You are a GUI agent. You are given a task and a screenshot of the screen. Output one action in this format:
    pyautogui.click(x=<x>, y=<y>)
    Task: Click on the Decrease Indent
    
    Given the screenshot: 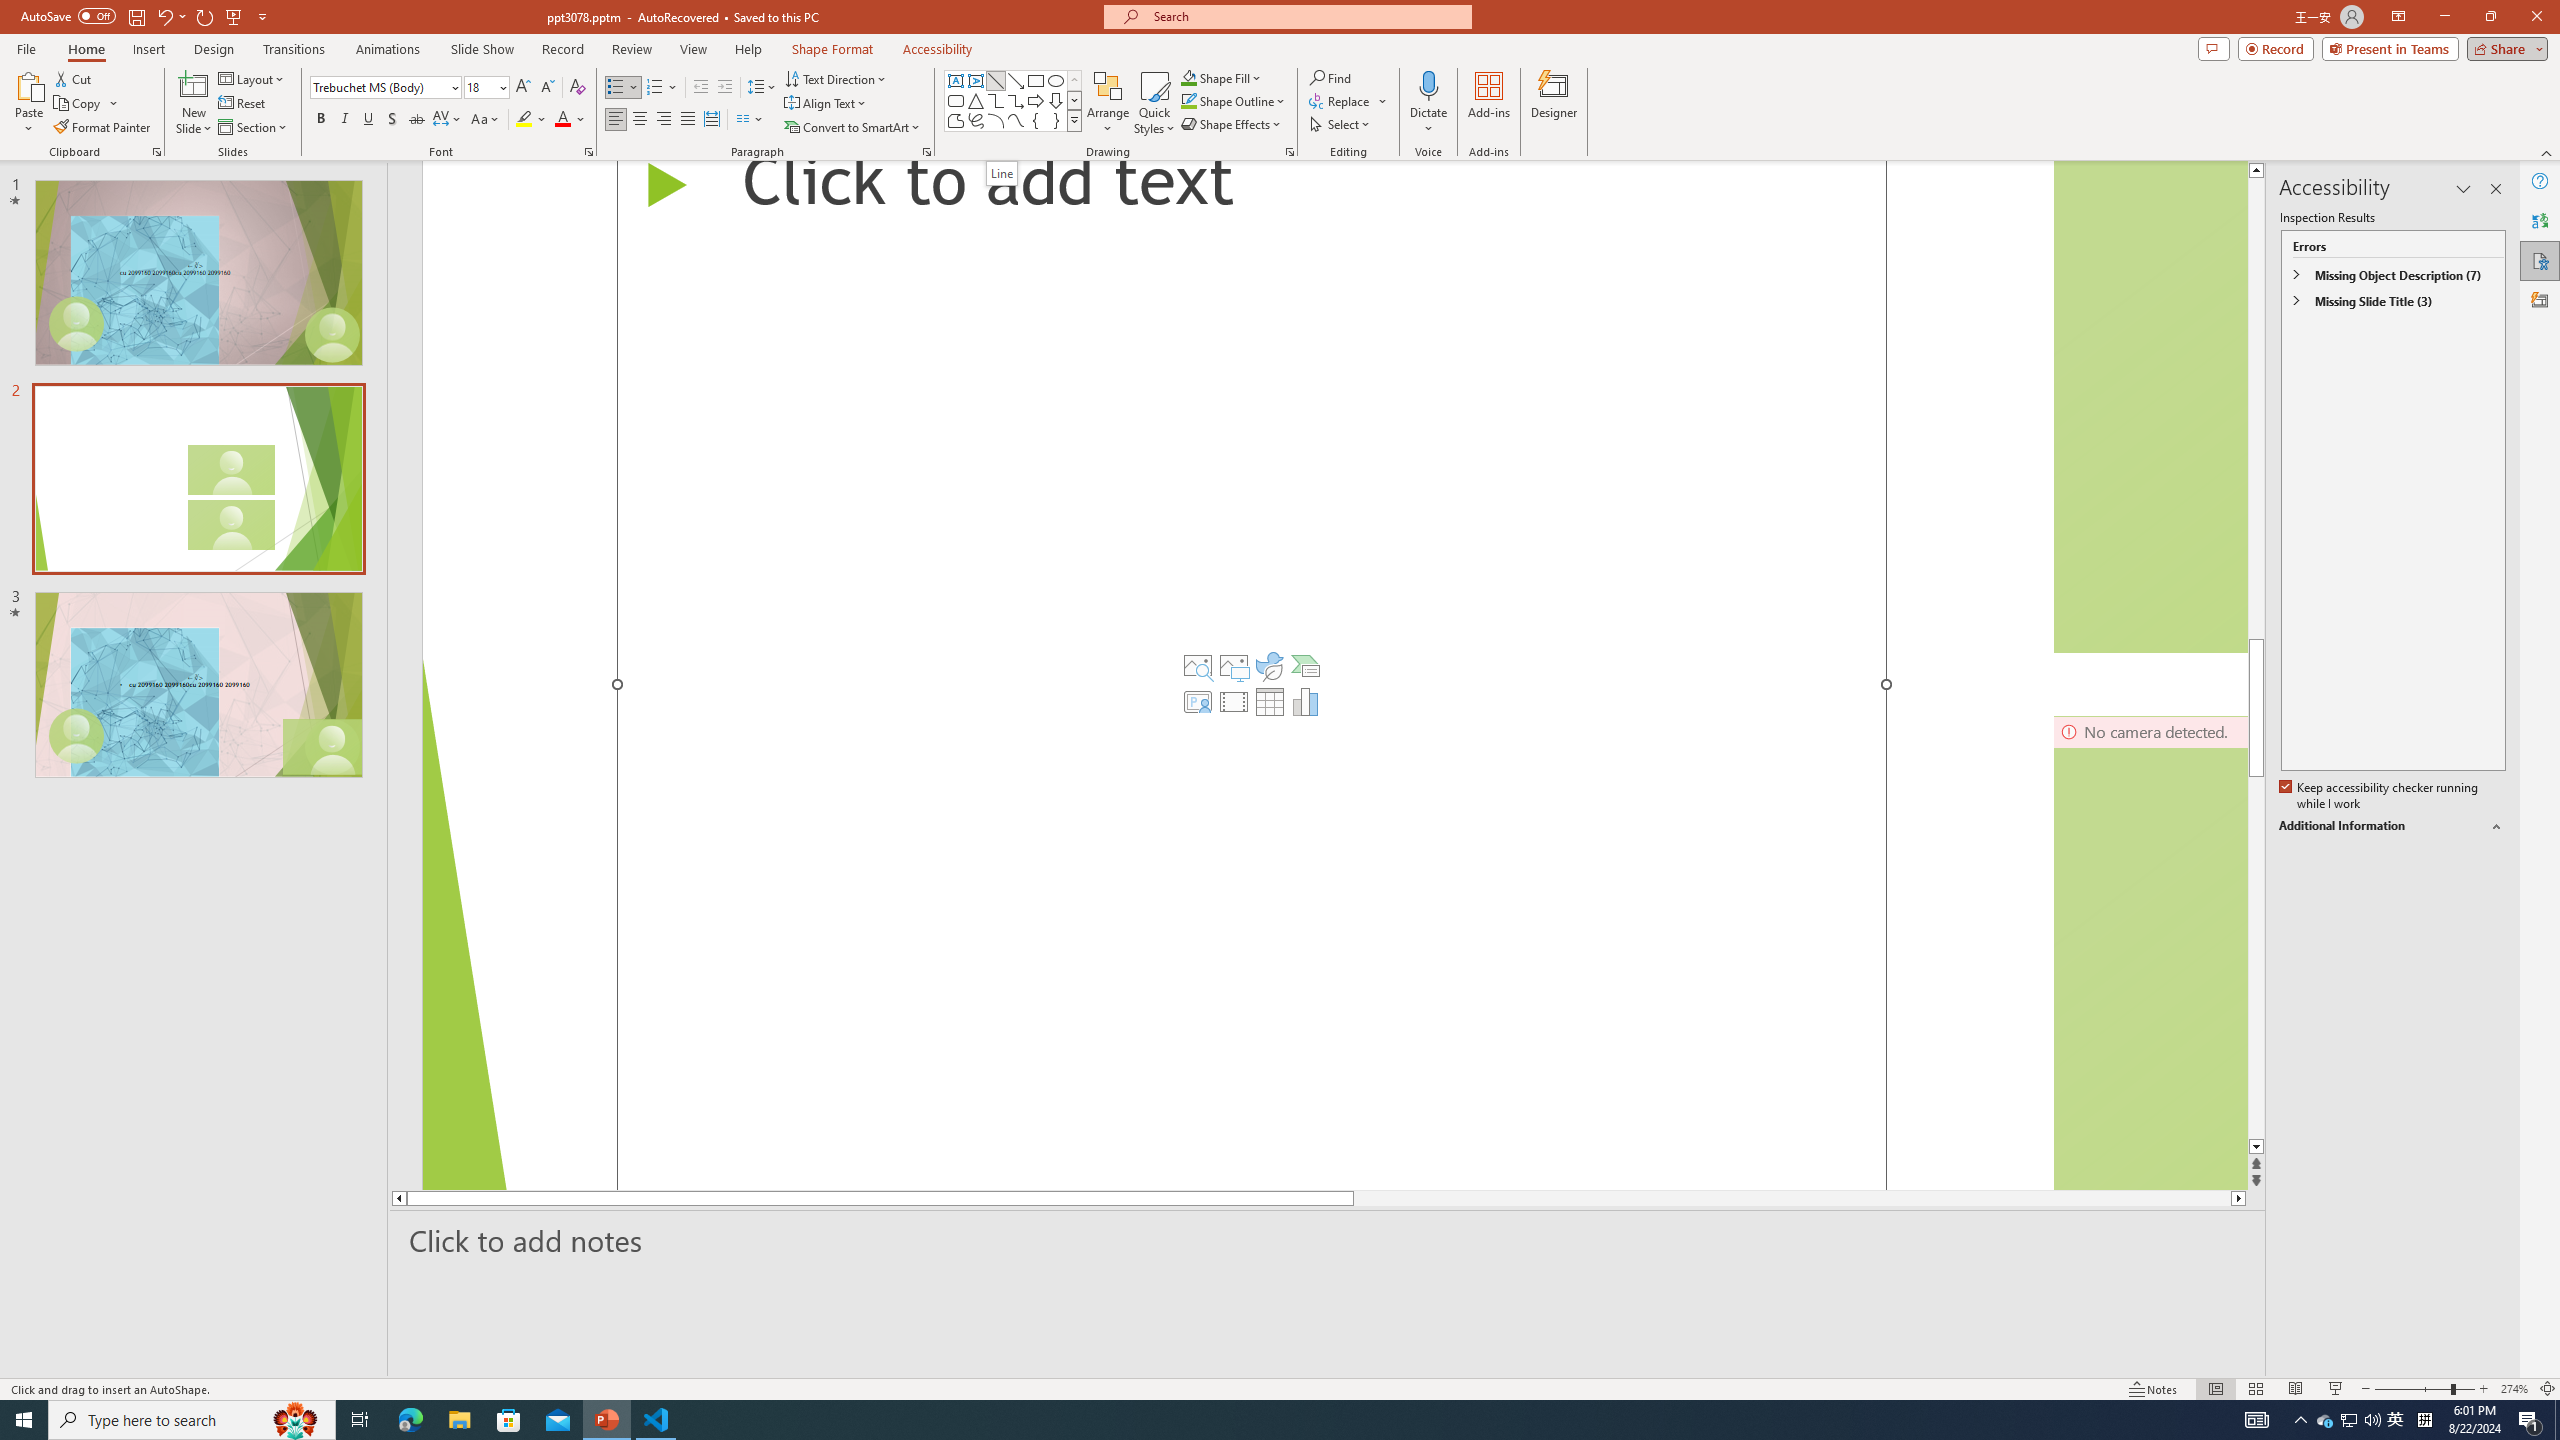 What is the action you would take?
    pyautogui.click(x=701, y=88)
    